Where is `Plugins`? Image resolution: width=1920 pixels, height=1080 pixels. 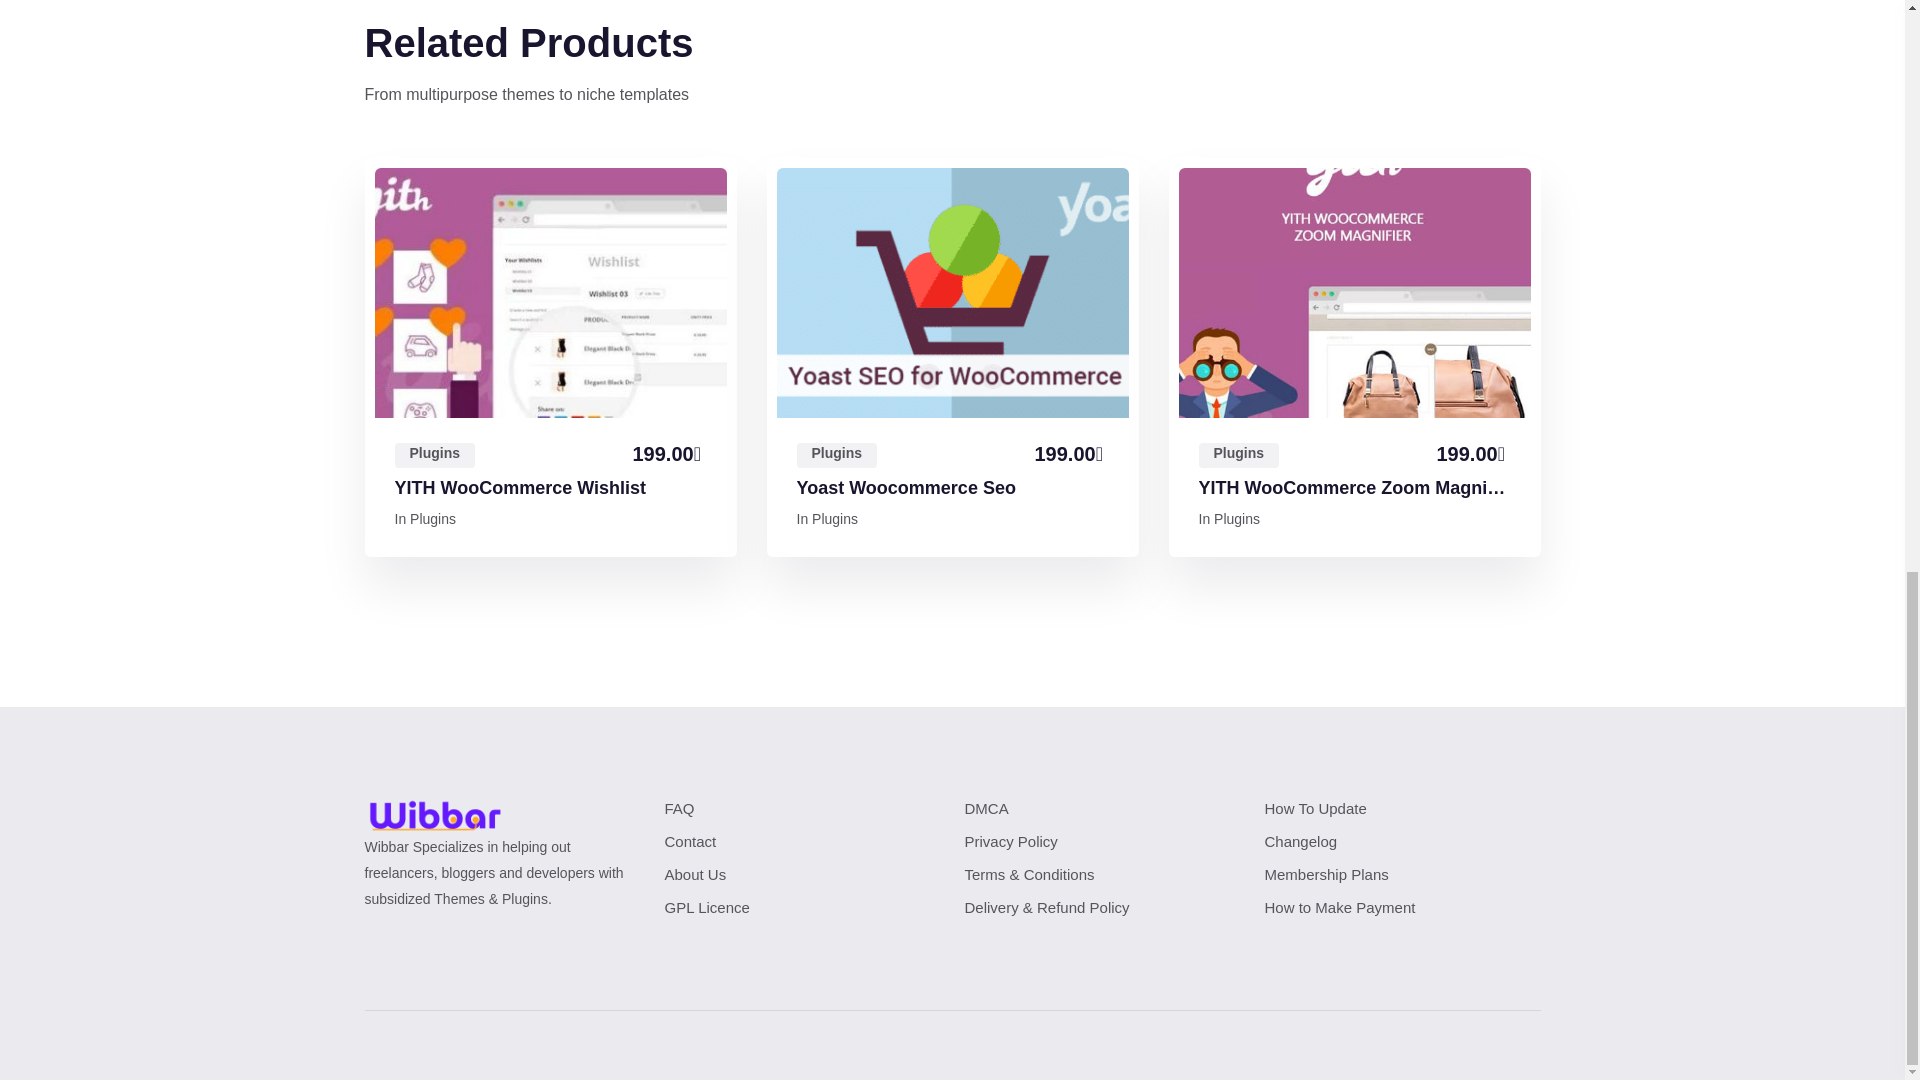
Plugins is located at coordinates (433, 518).